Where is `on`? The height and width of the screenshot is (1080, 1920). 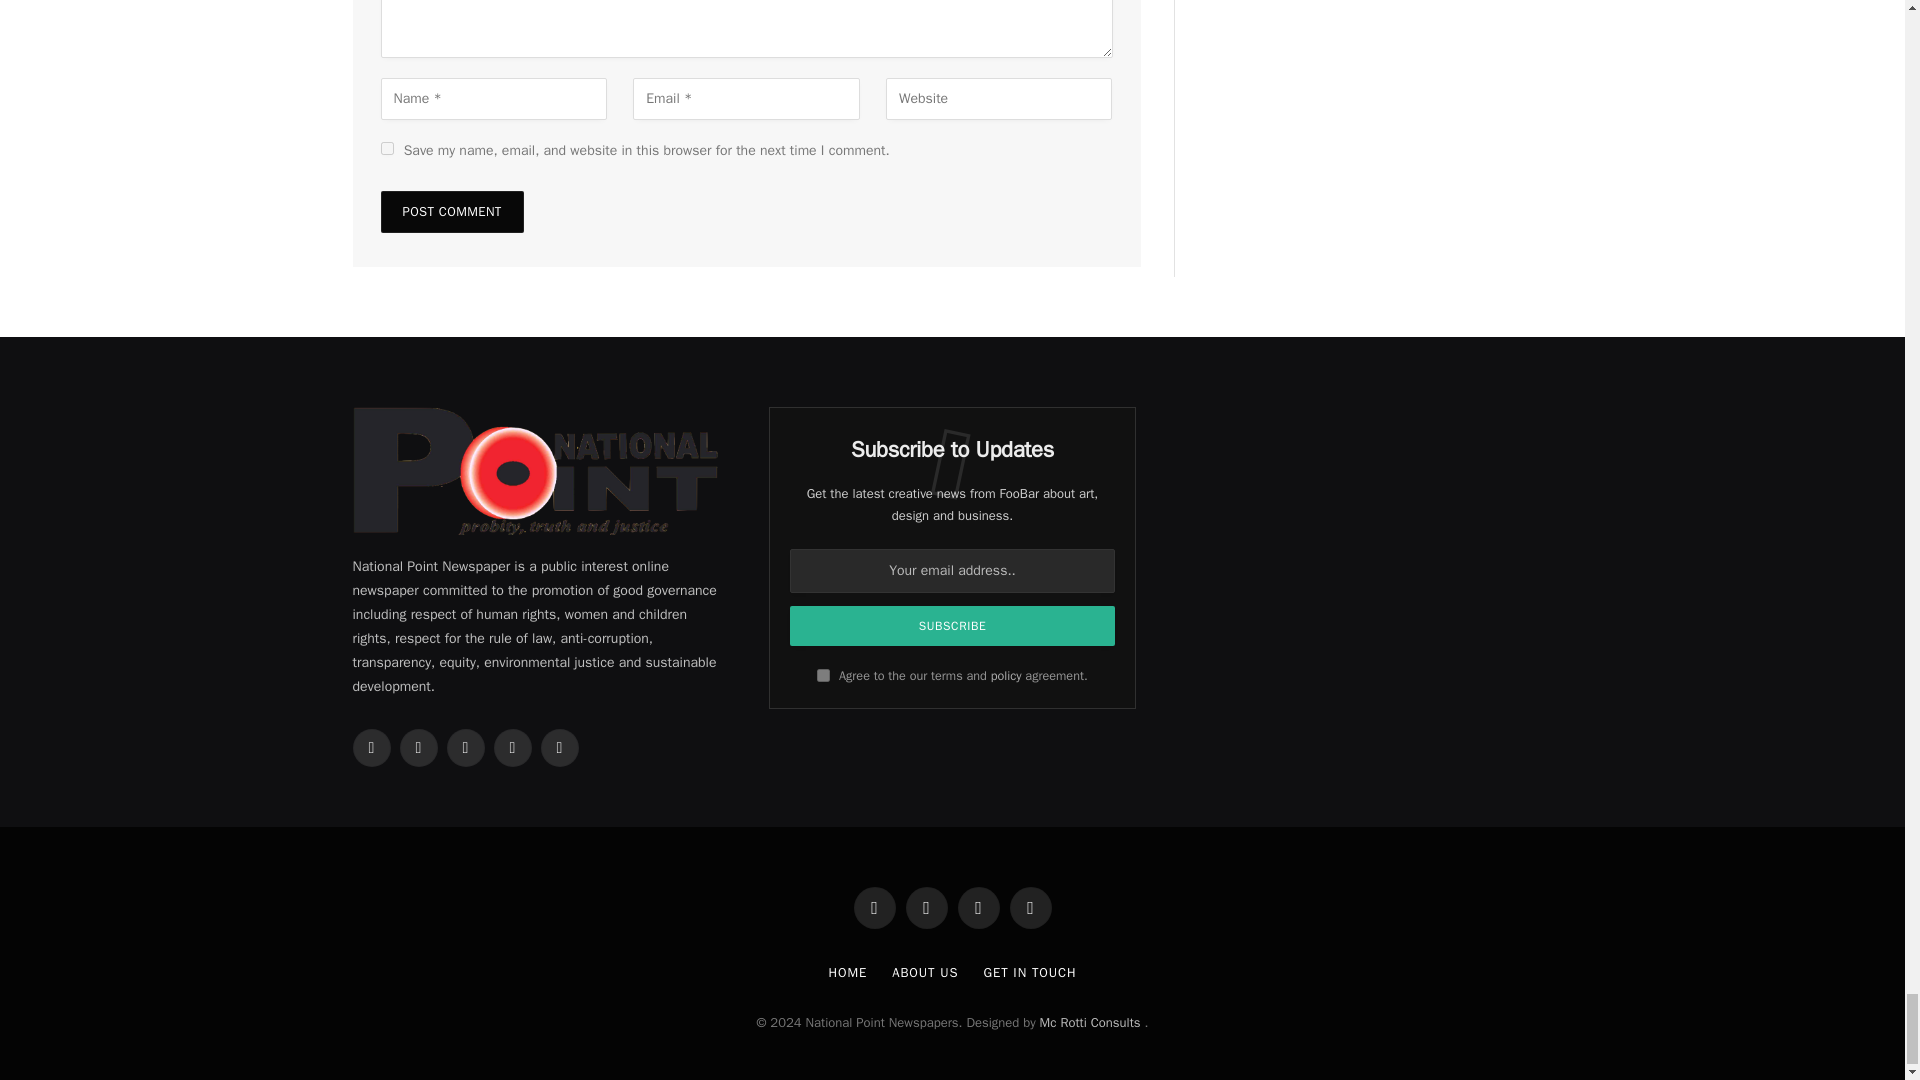 on is located at coordinates (823, 674).